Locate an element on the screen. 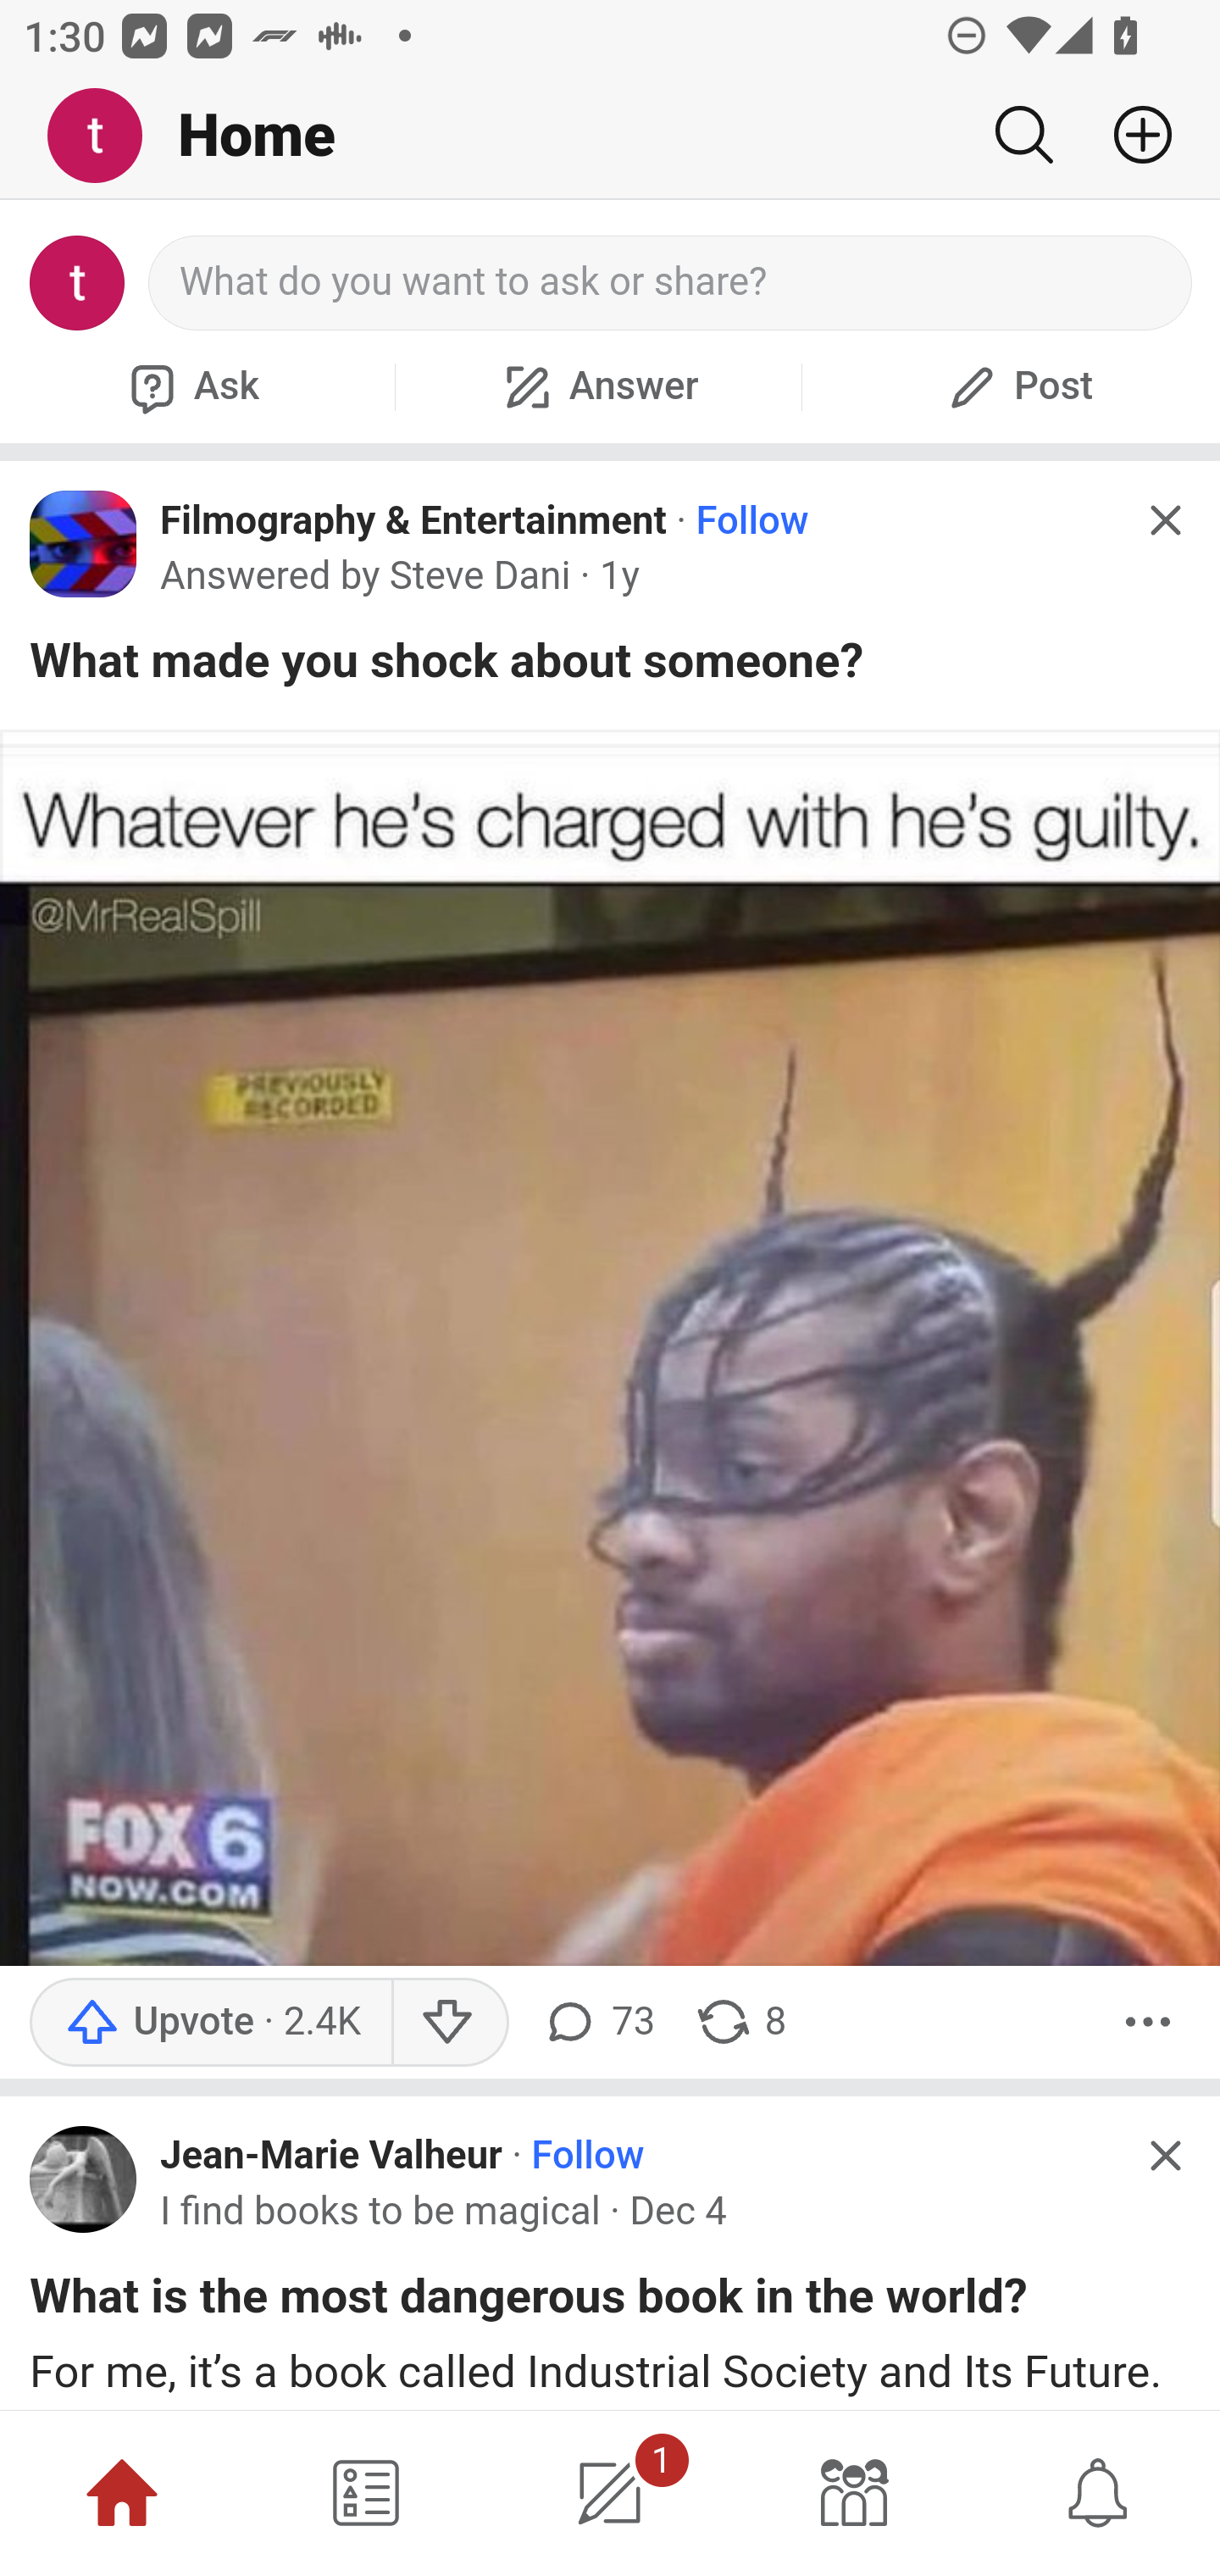 The image size is (1220, 2576). Jean-Marie Valheur is located at coordinates (331, 2157).